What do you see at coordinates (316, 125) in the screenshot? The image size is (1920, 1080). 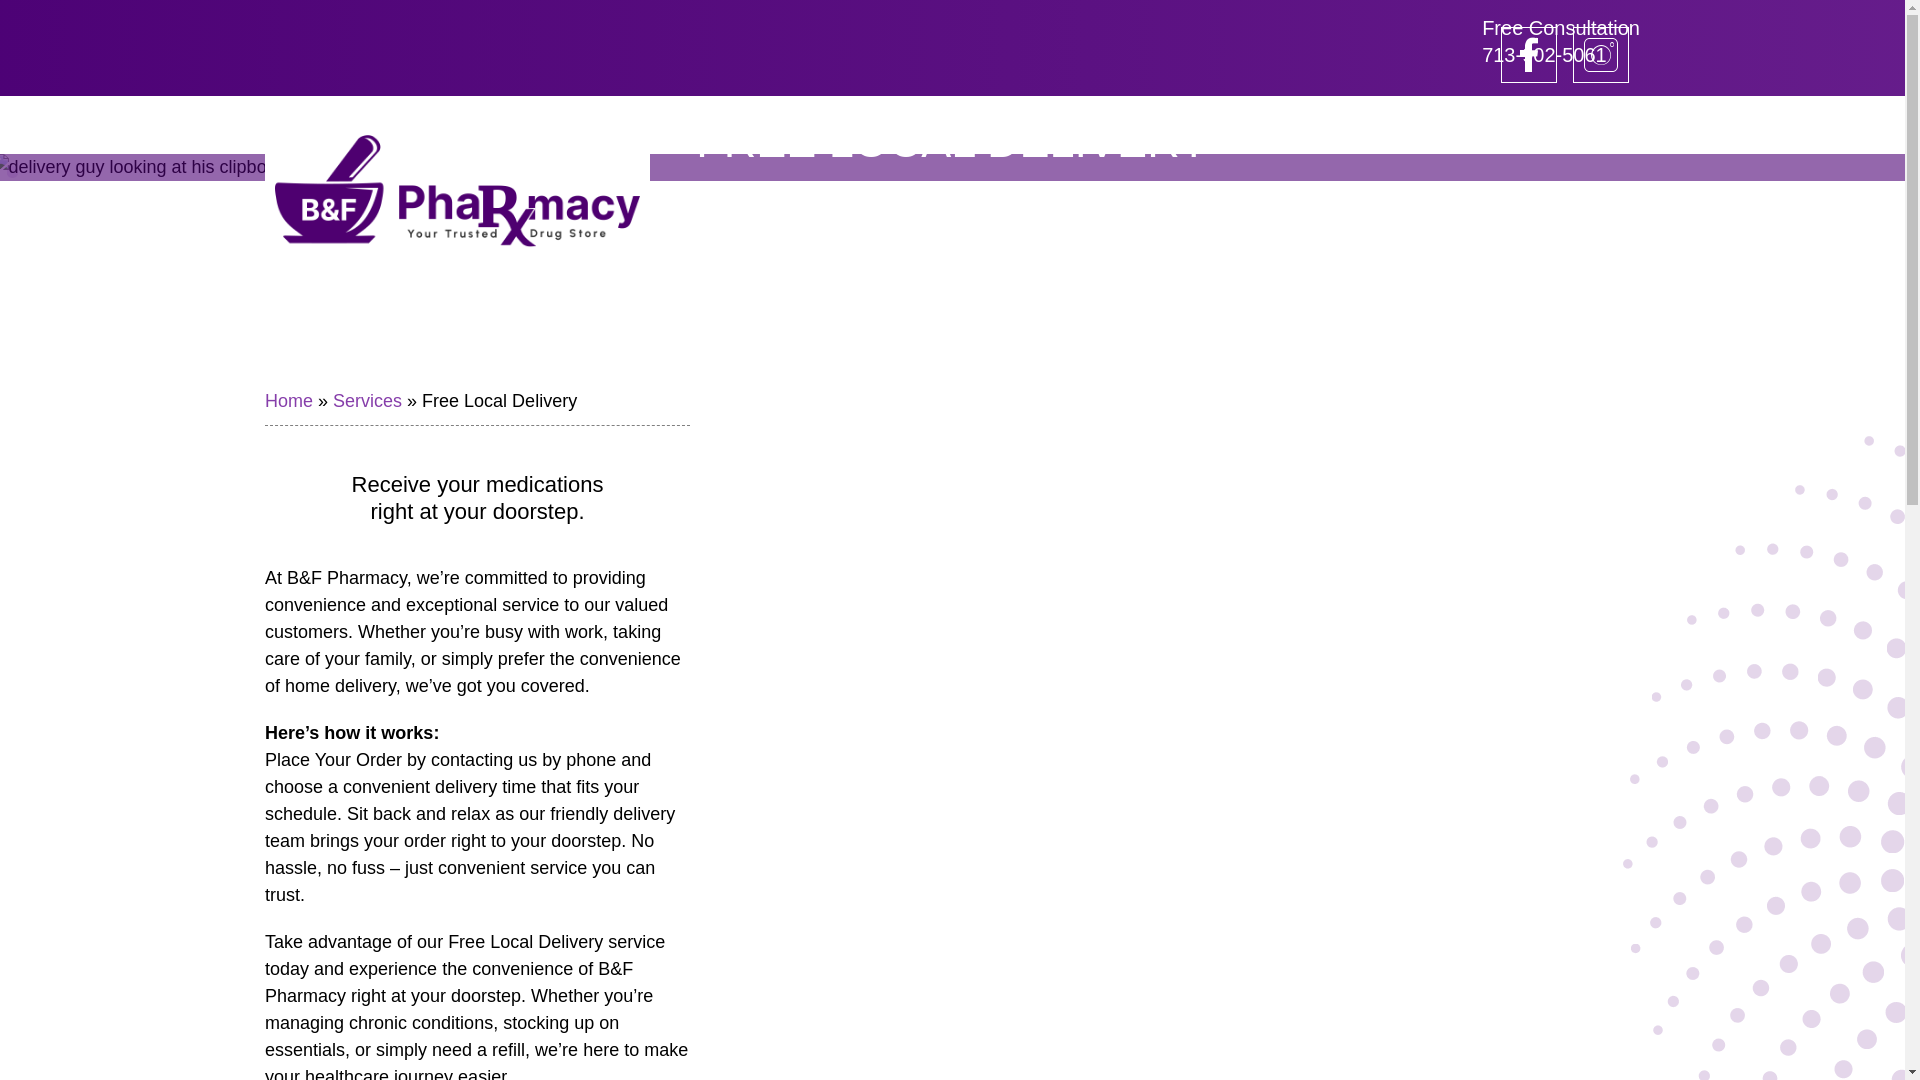 I see `Home` at bounding box center [316, 125].